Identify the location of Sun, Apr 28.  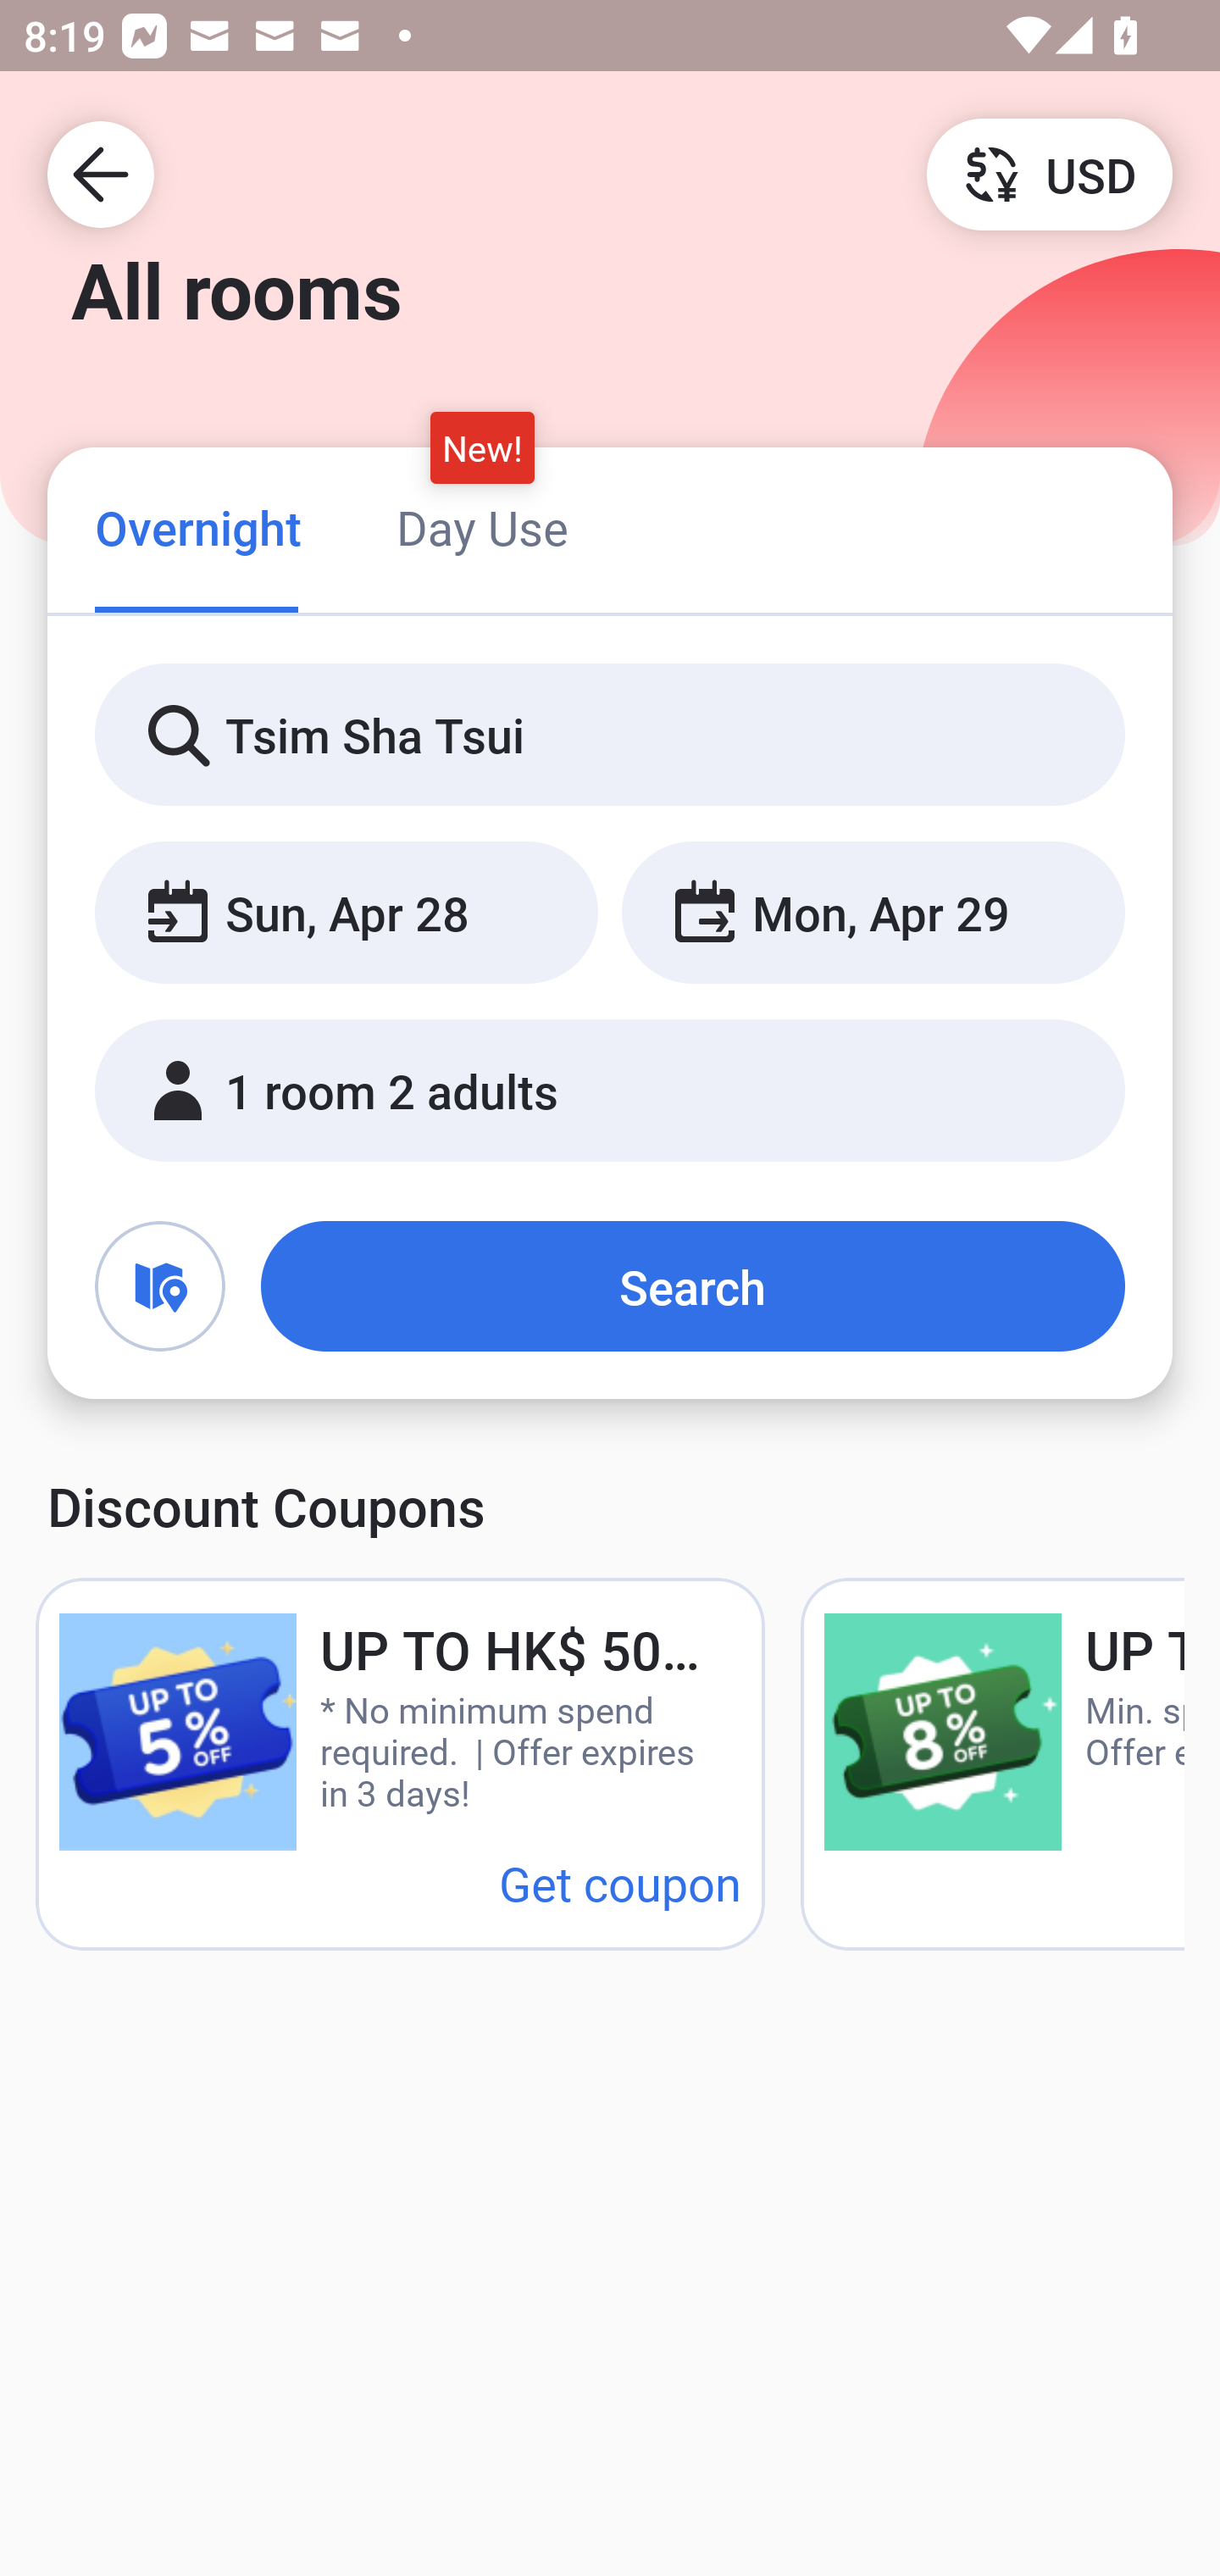
(346, 913).